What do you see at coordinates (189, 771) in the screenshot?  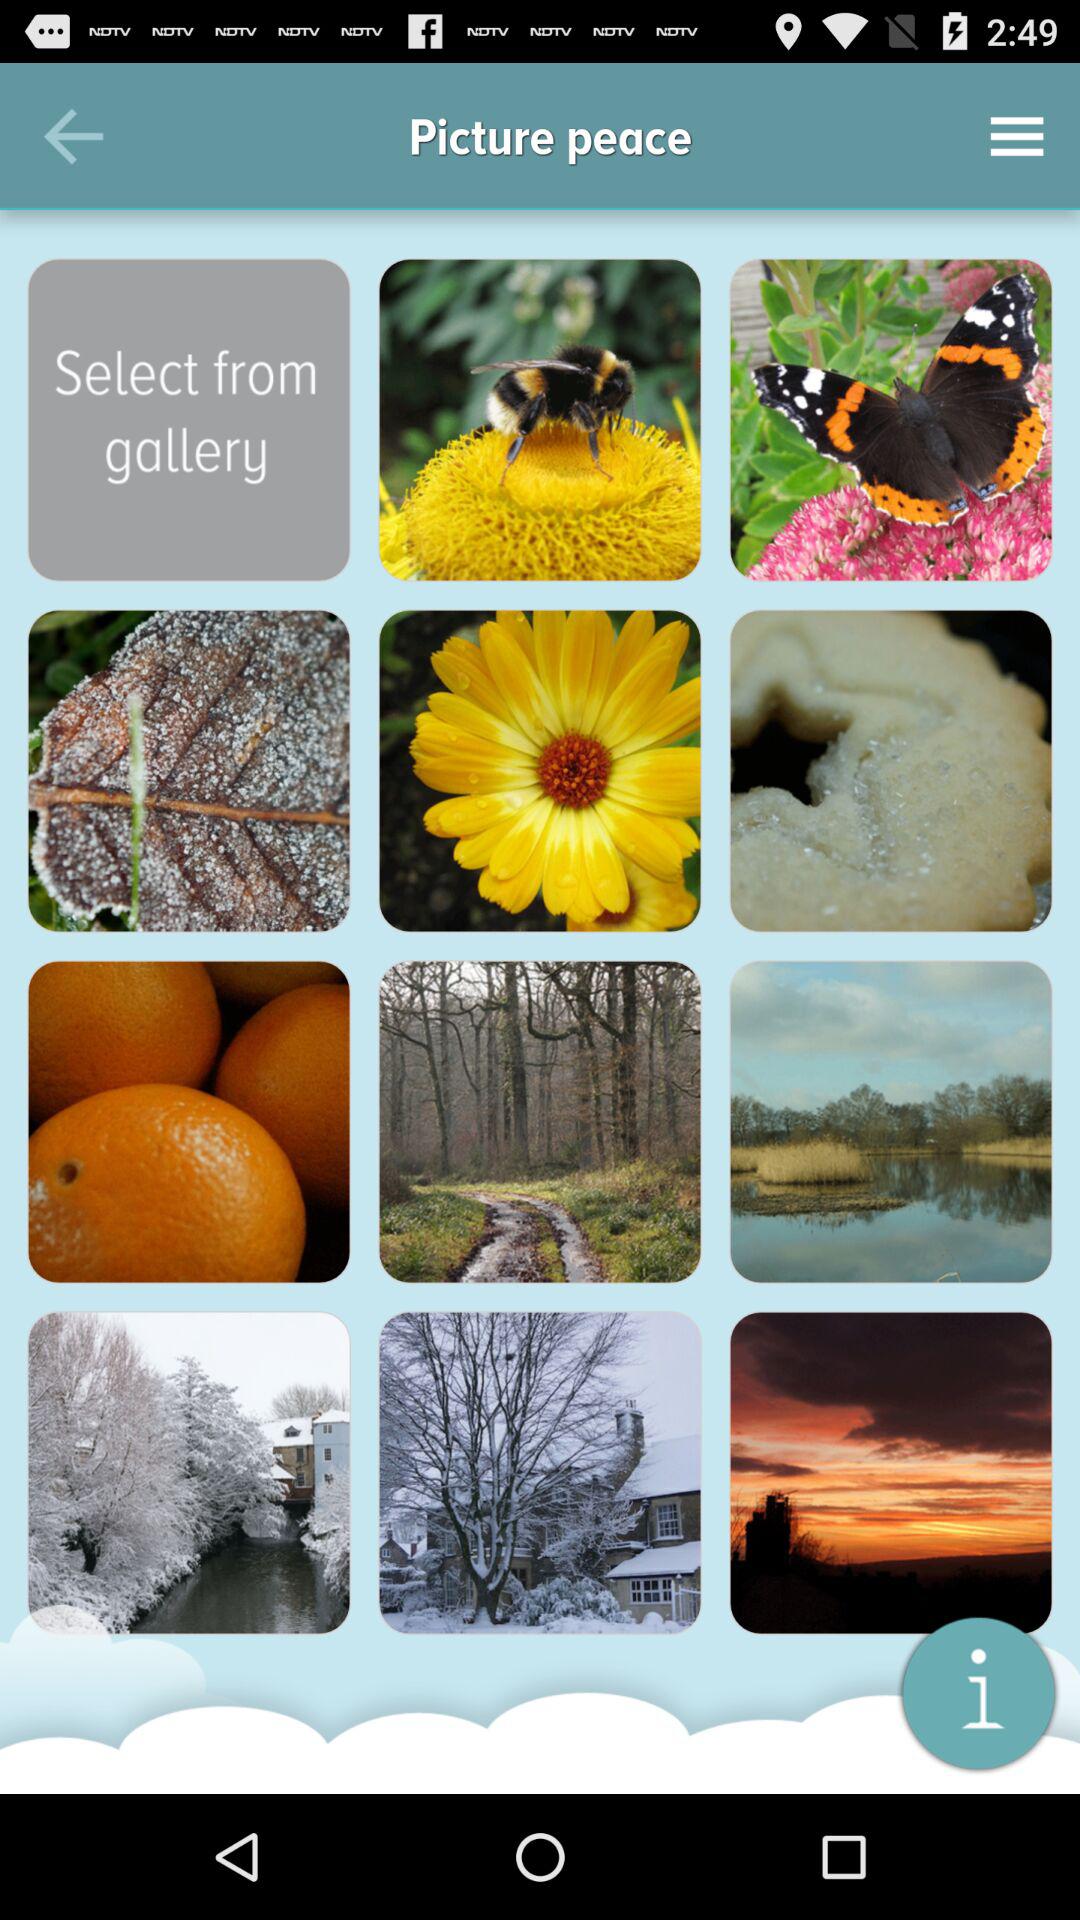 I see `select picture of a leaf` at bounding box center [189, 771].